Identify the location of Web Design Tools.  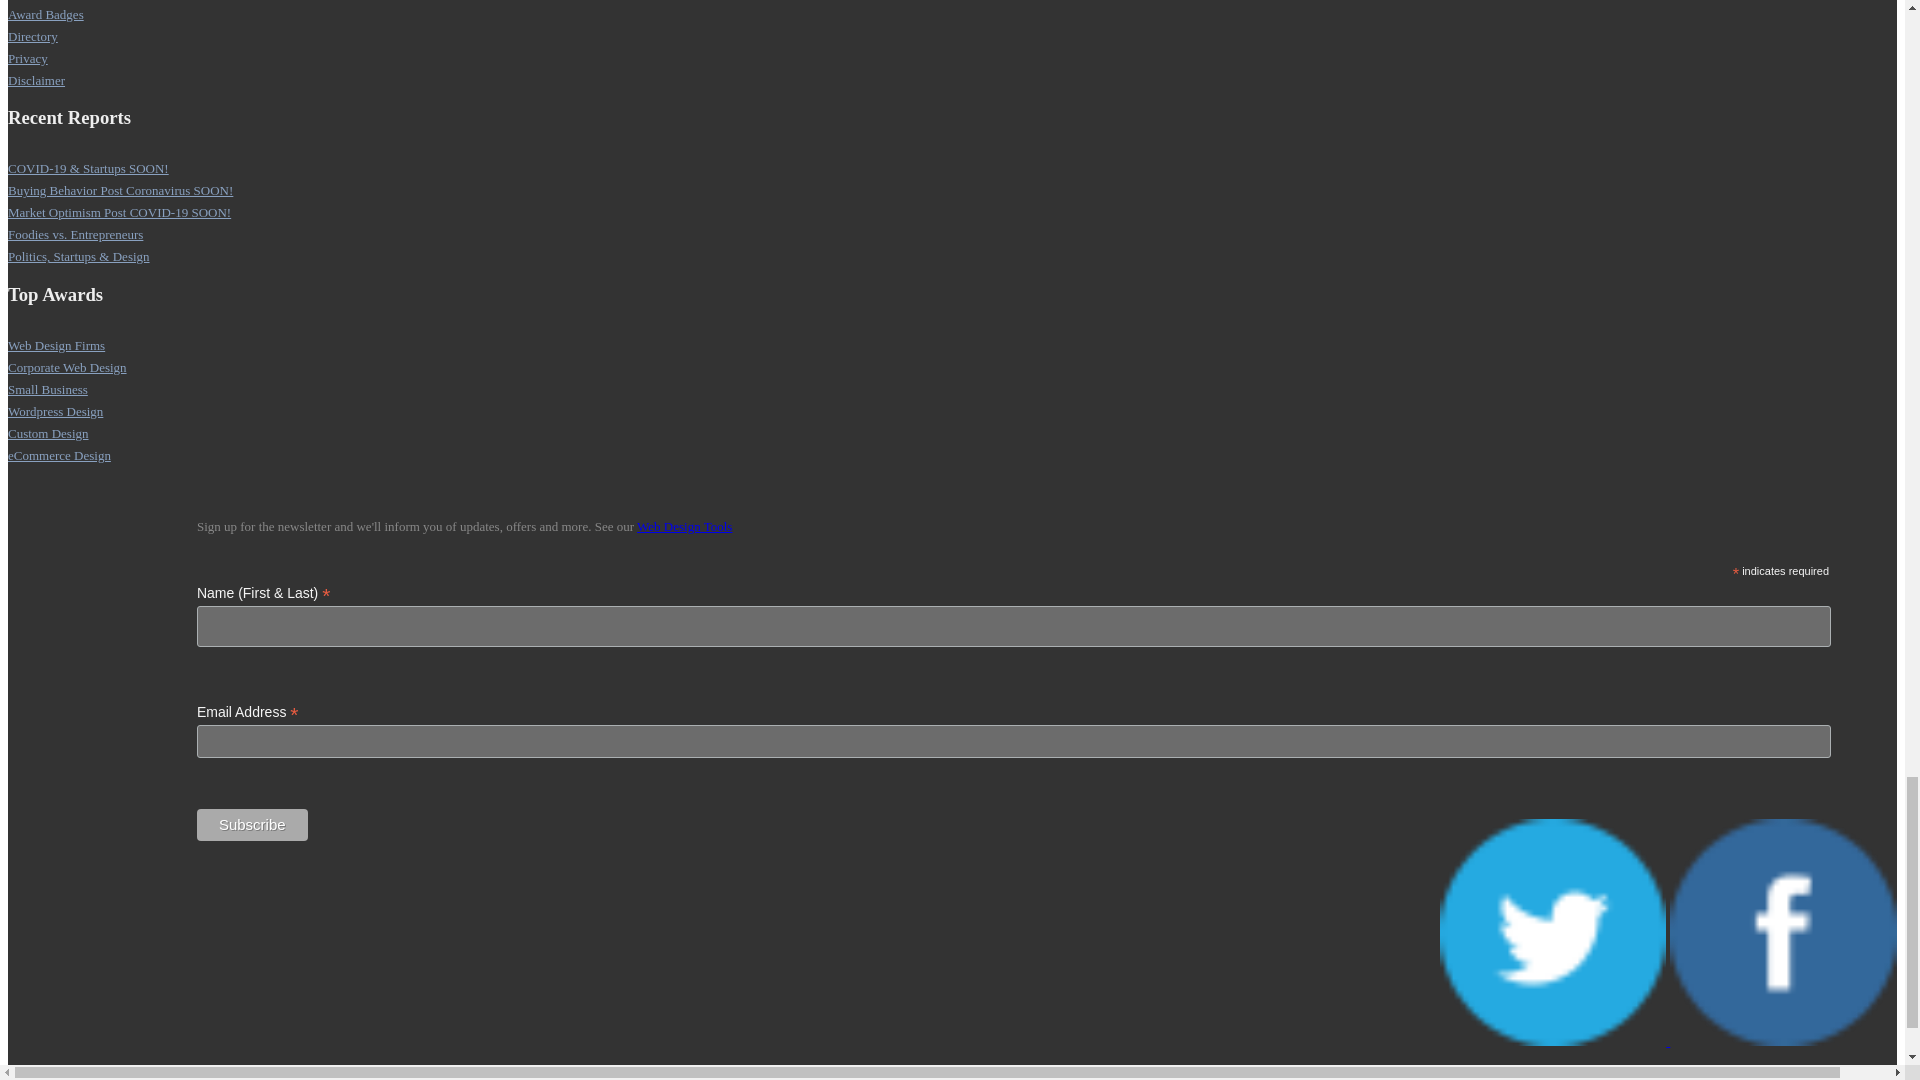
(684, 526).